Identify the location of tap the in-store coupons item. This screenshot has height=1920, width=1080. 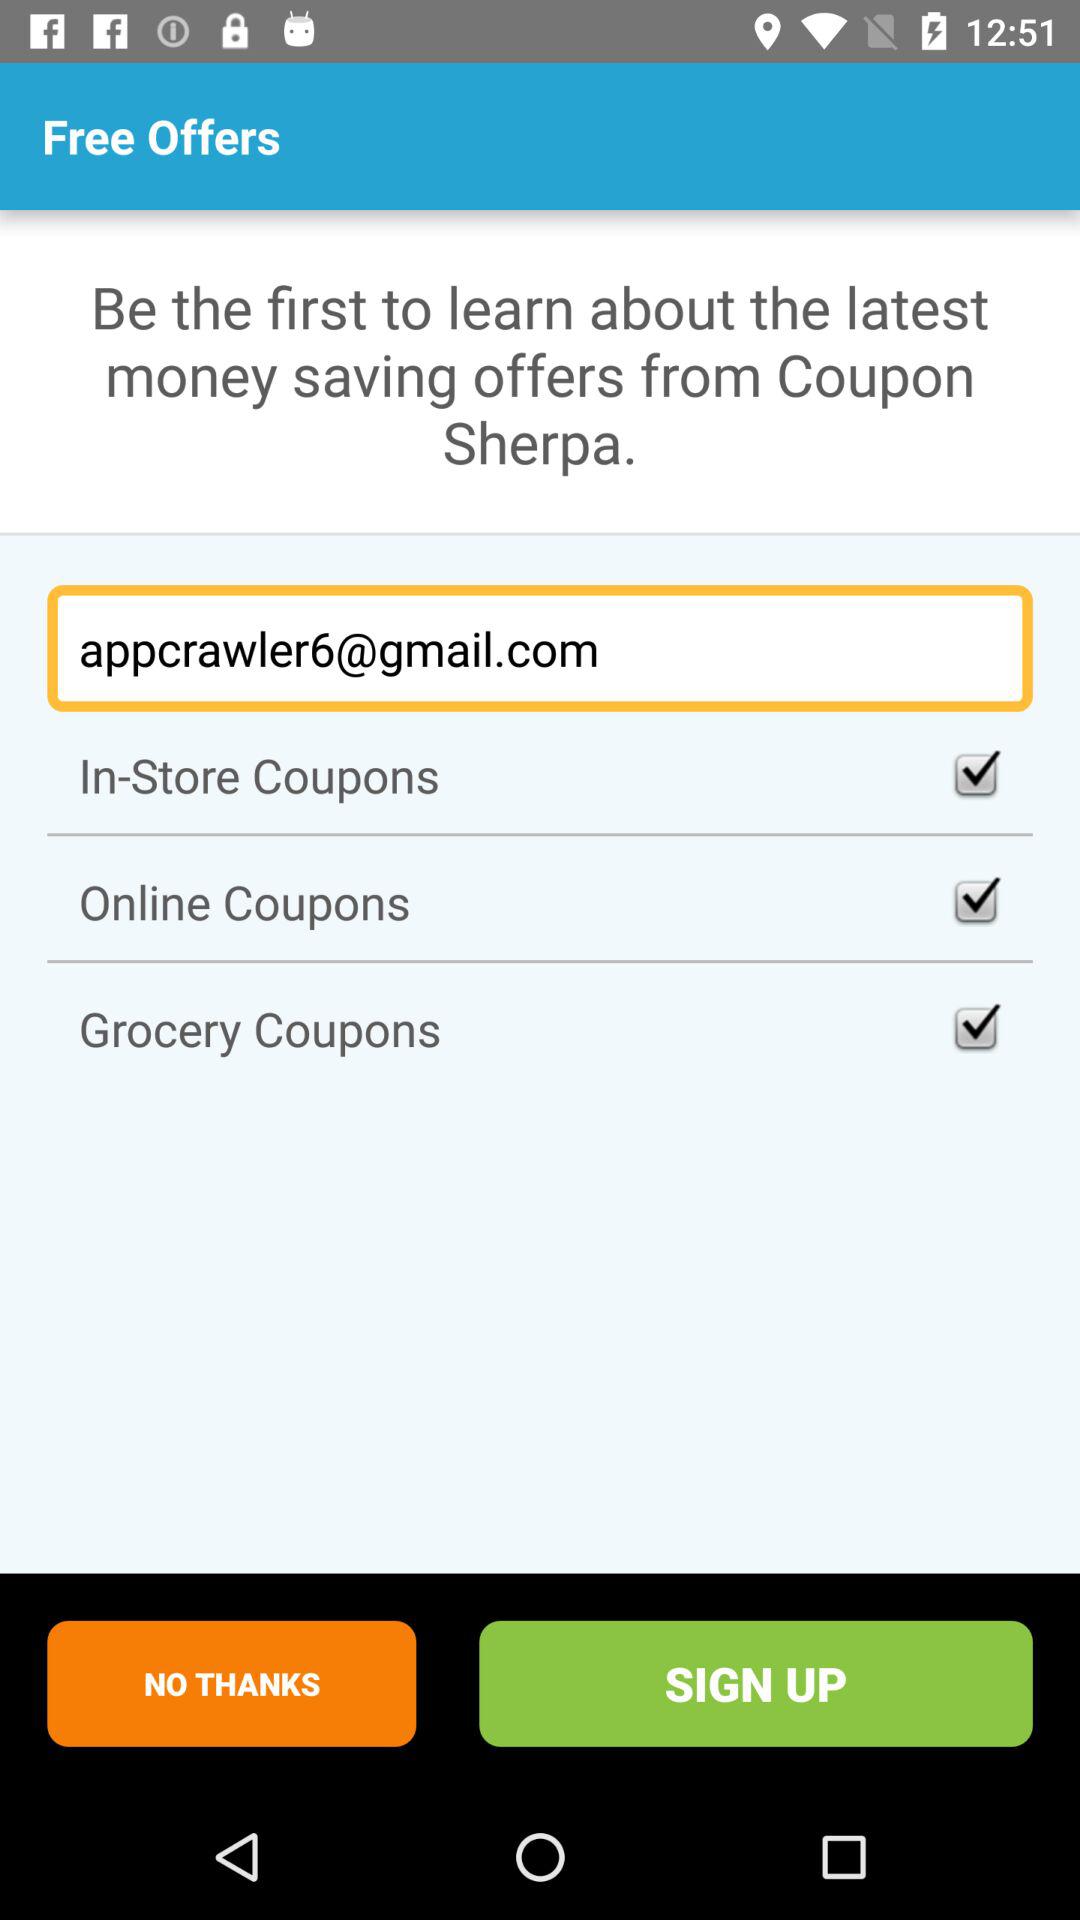
(540, 774).